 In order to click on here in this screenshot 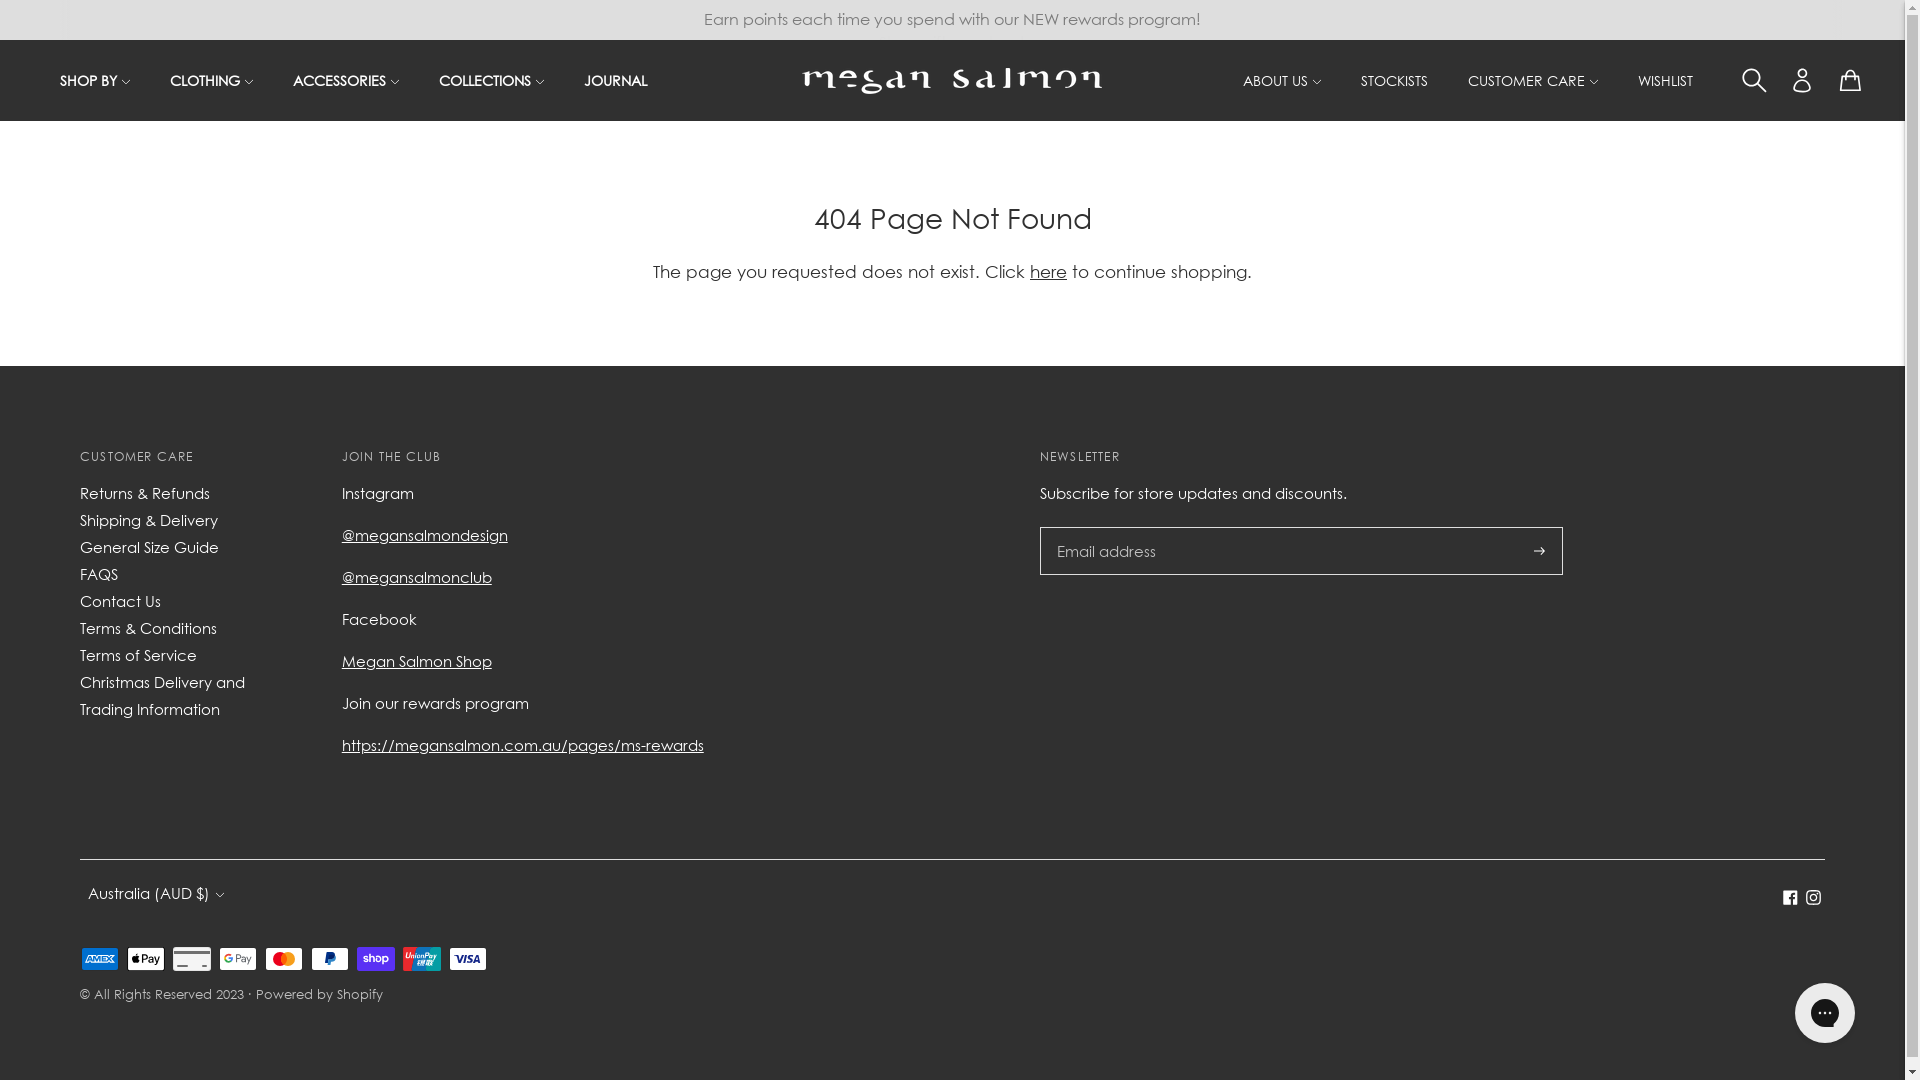, I will do `click(1048, 272)`.